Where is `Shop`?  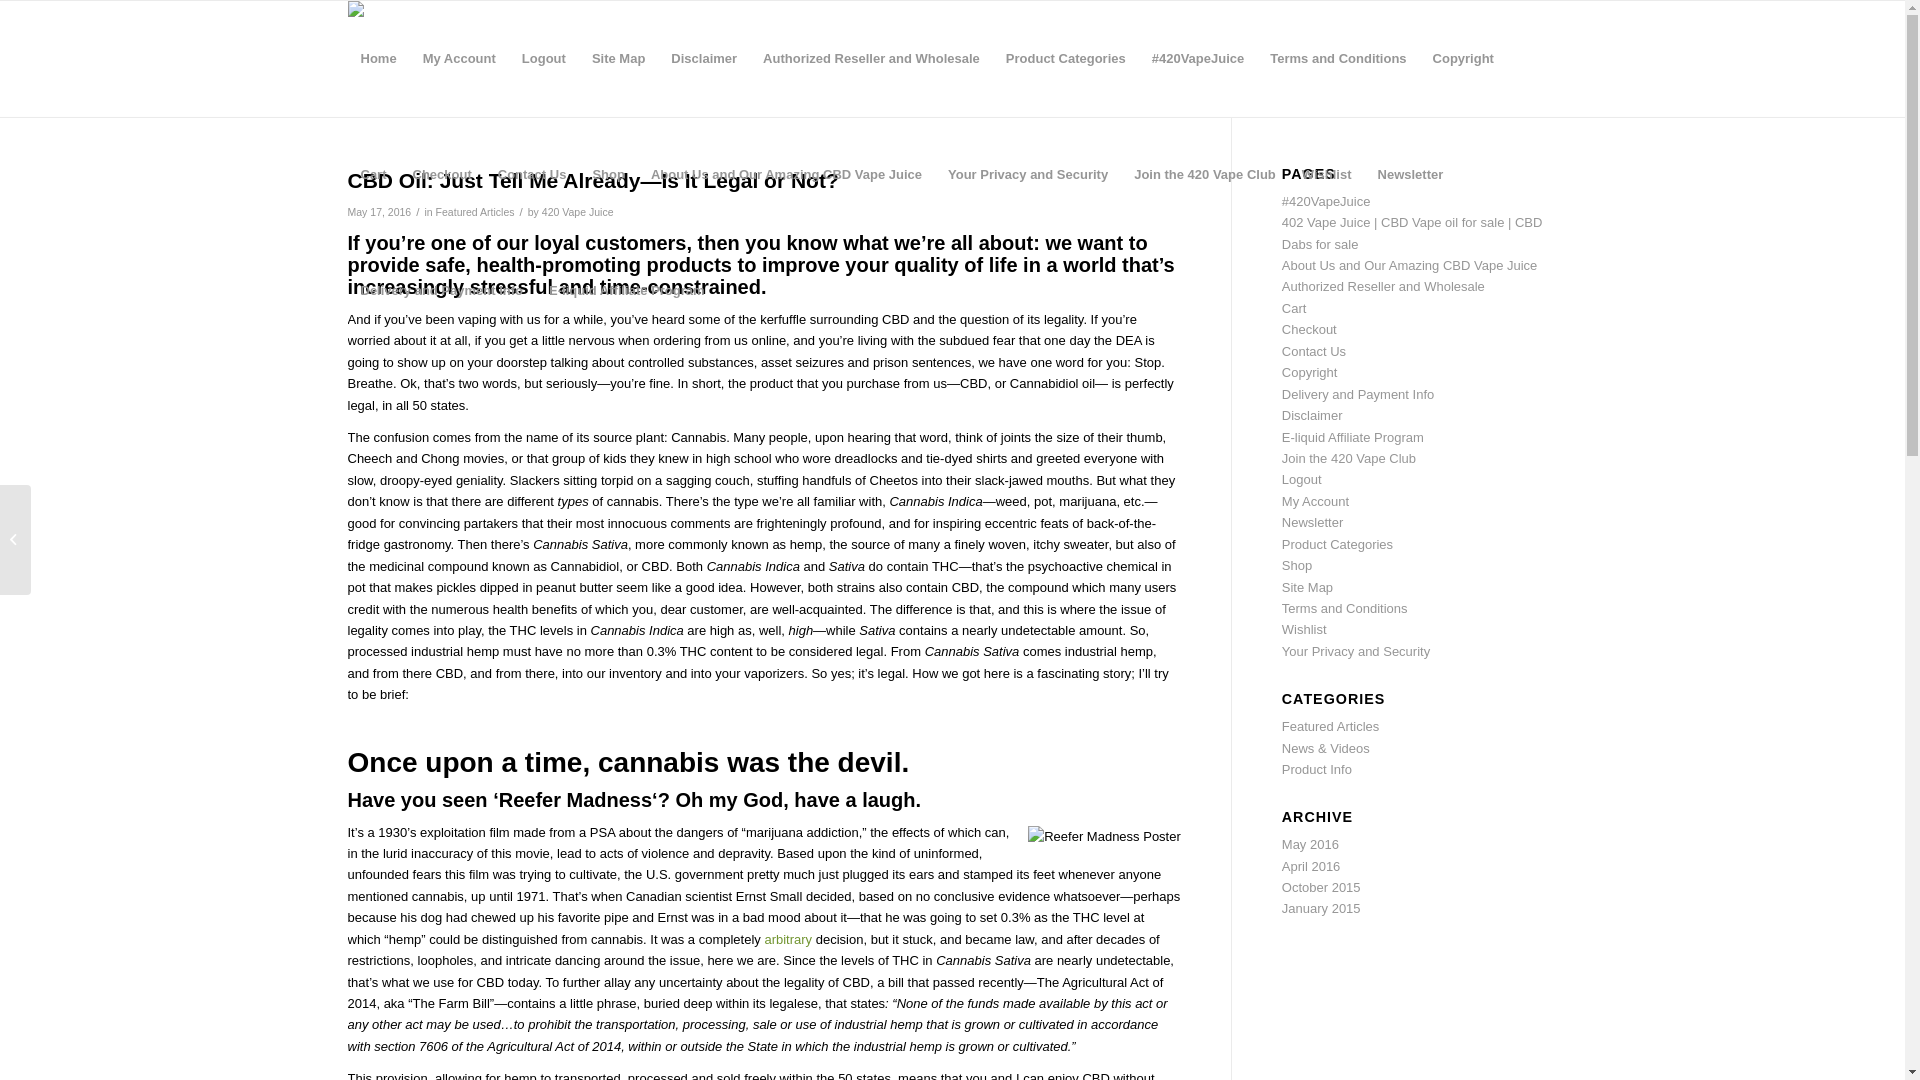 Shop is located at coordinates (1297, 566).